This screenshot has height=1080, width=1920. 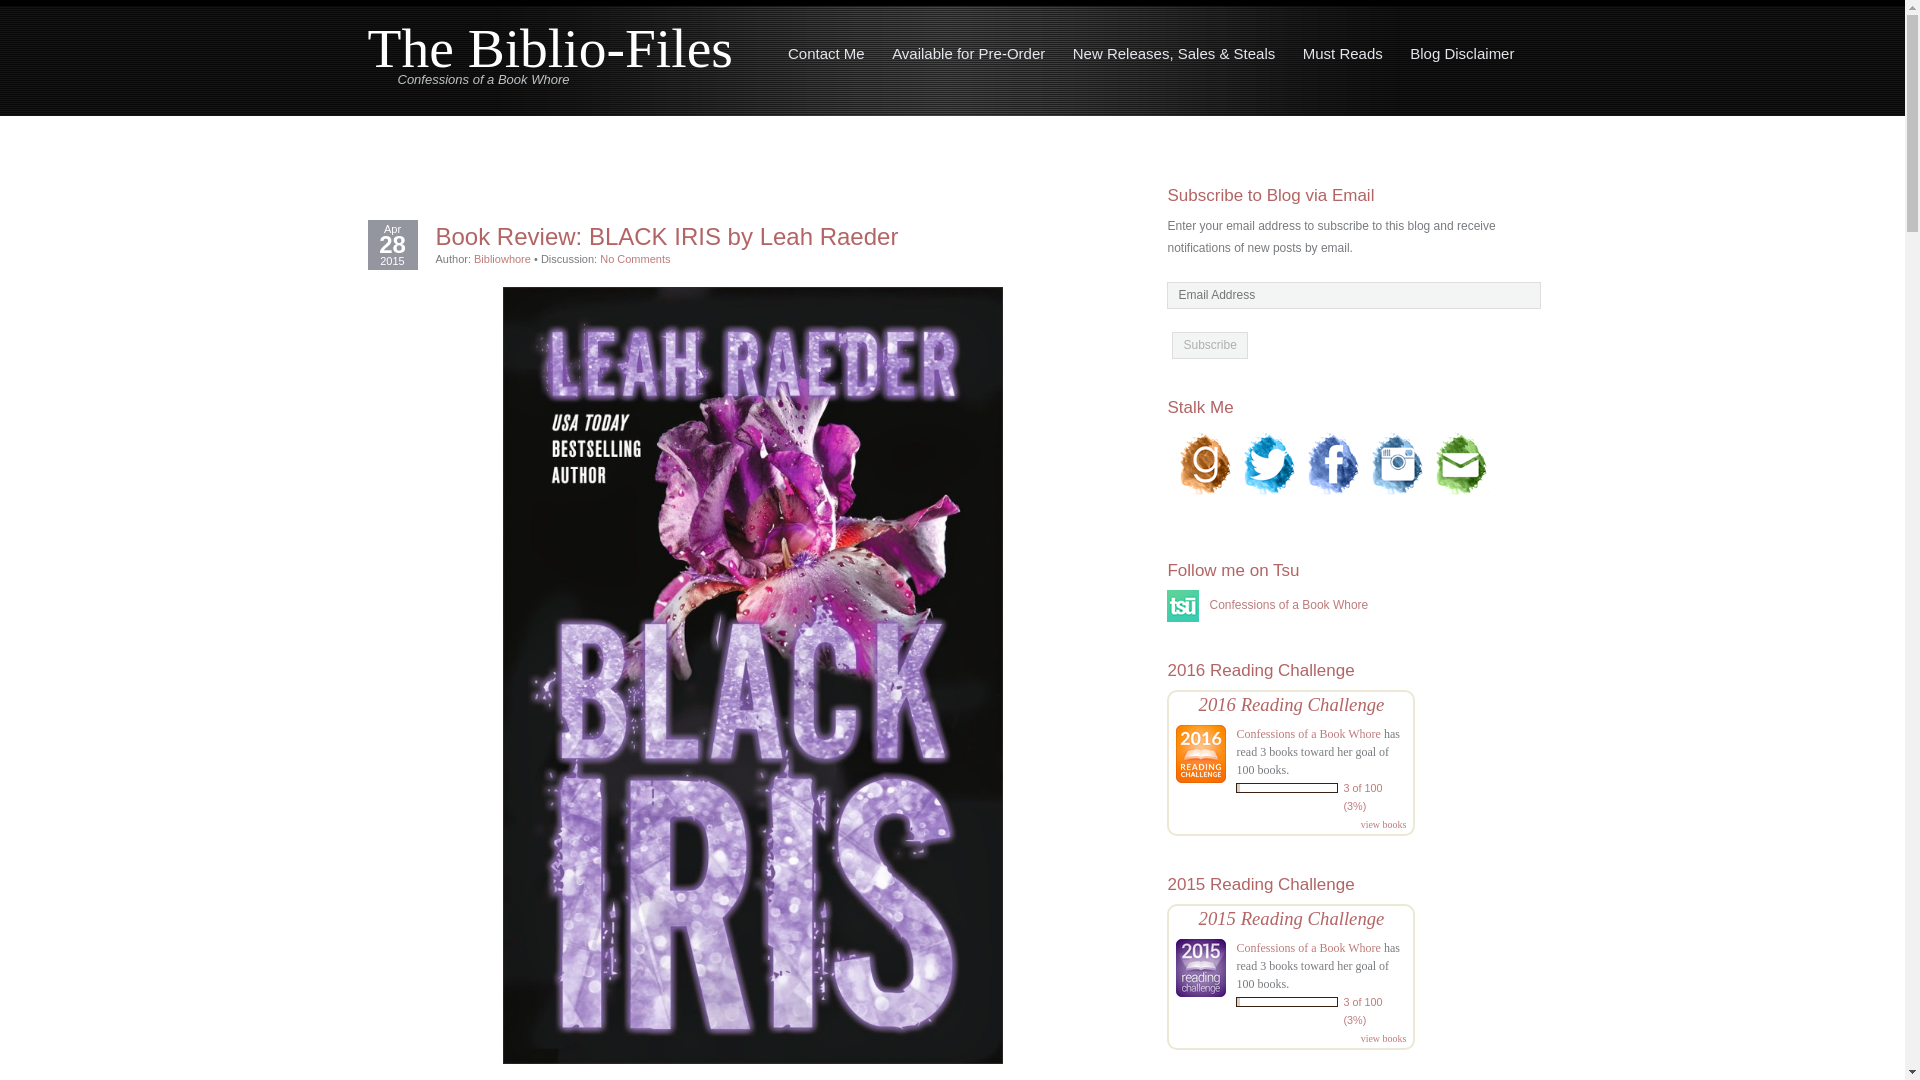 What do you see at coordinates (502, 258) in the screenshot?
I see `Bibliowhore` at bounding box center [502, 258].